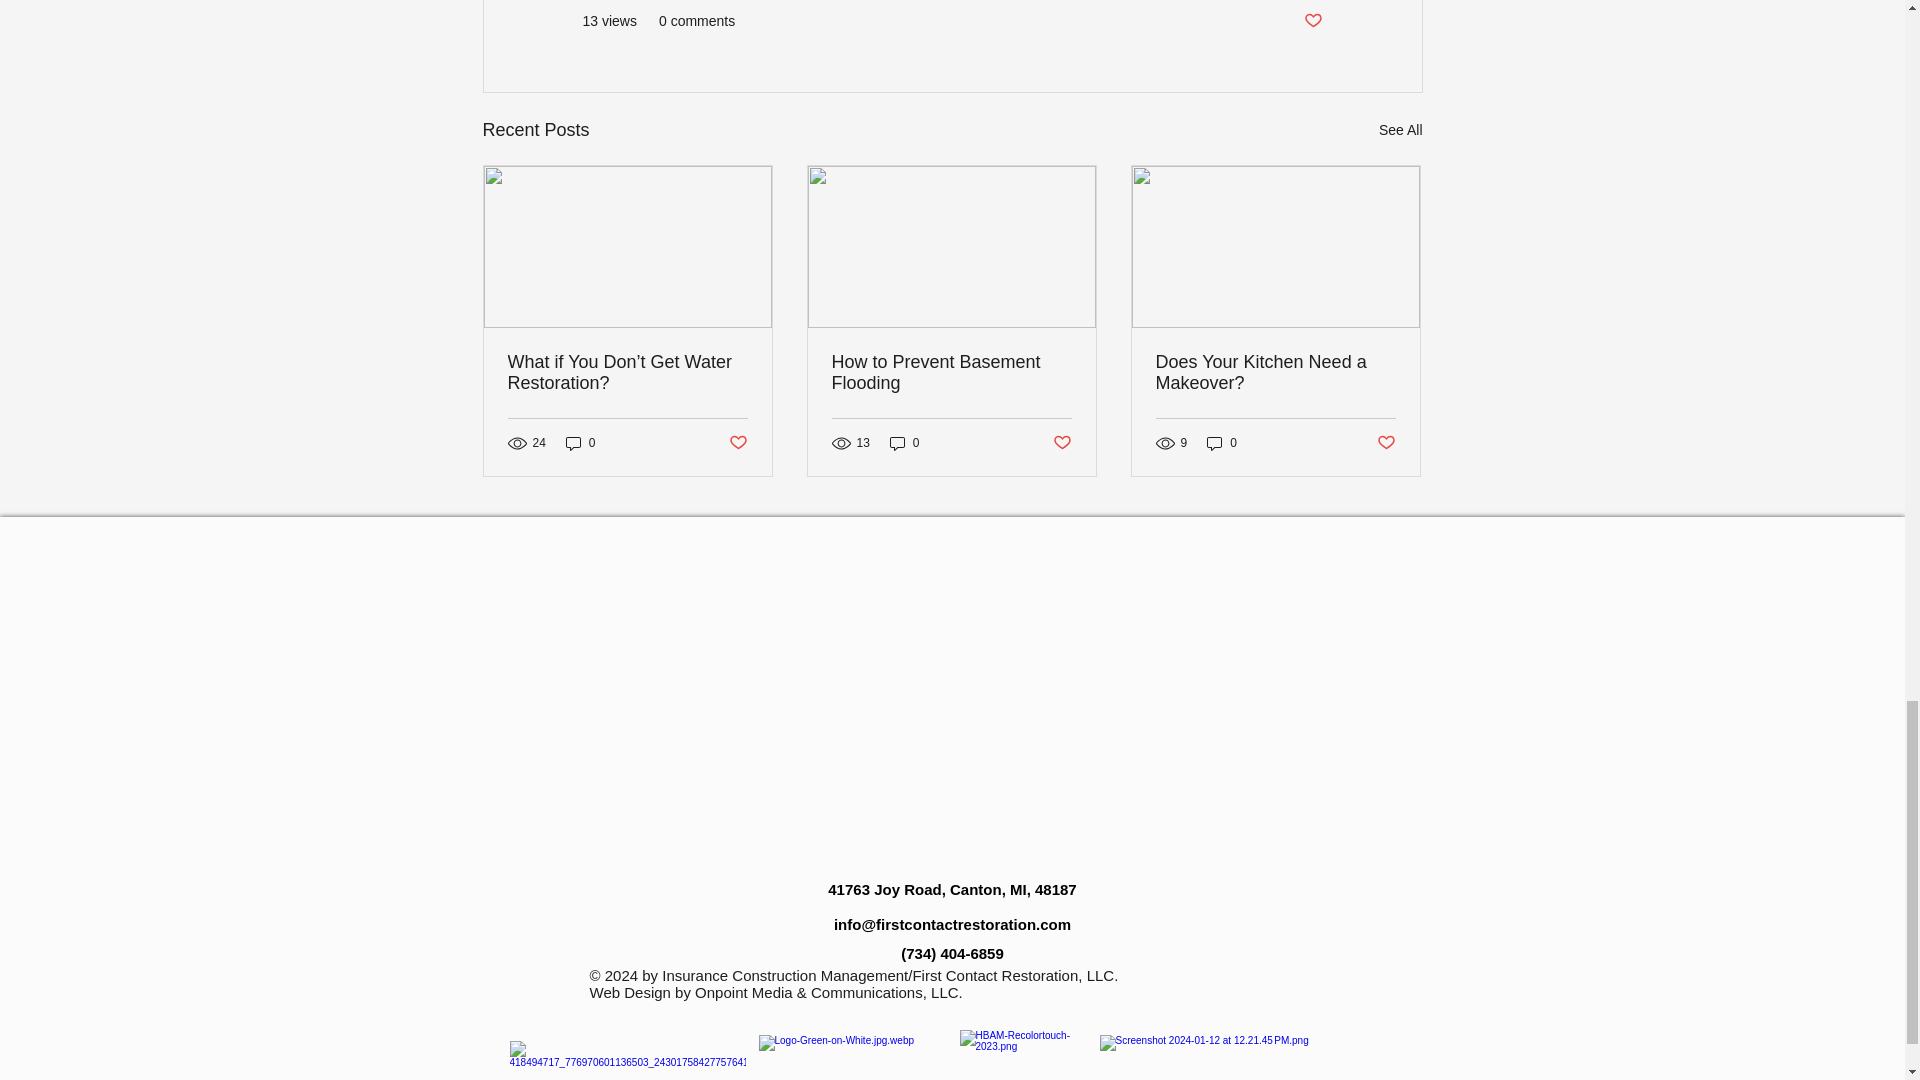 The image size is (1920, 1080). I want to click on Does Your Kitchen Need a Makeover?, so click(1275, 373).